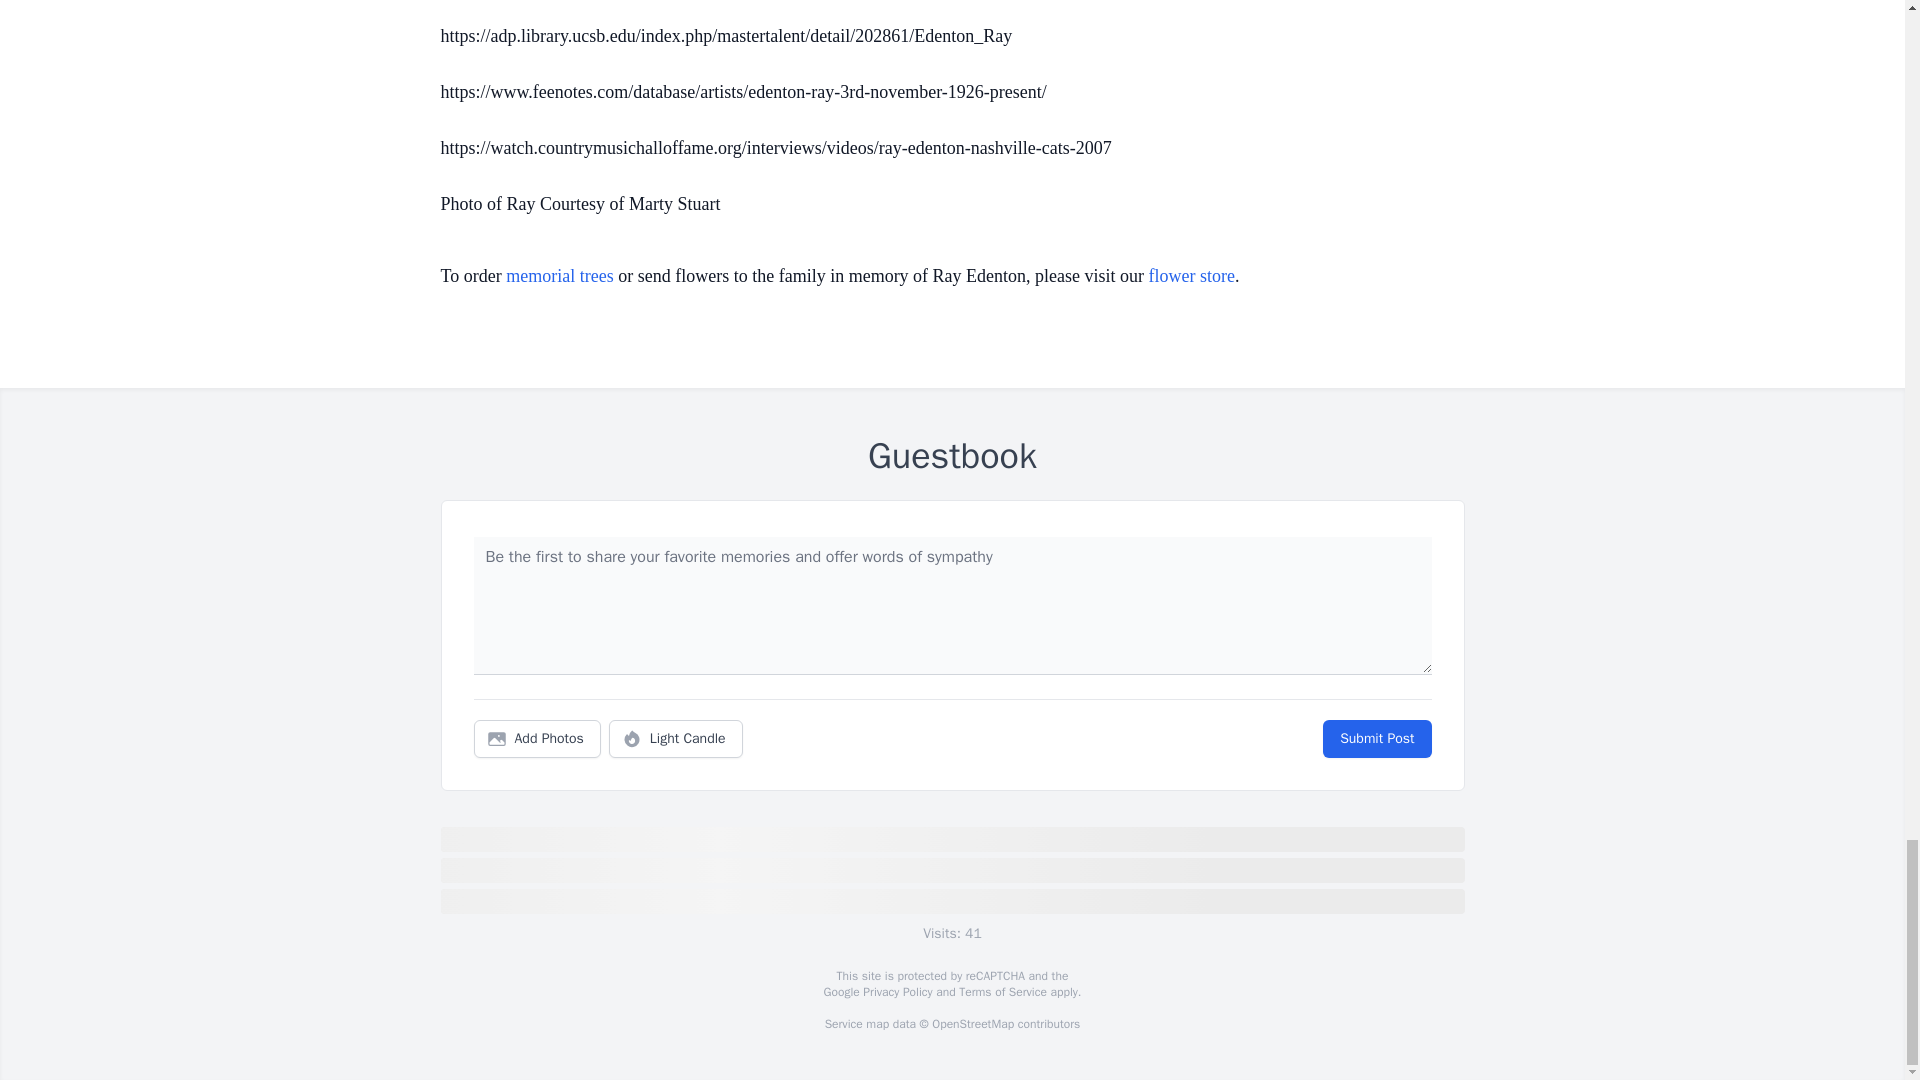 The height and width of the screenshot is (1080, 1920). Describe the element at coordinates (896, 992) in the screenshot. I see `Privacy Policy` at that location.